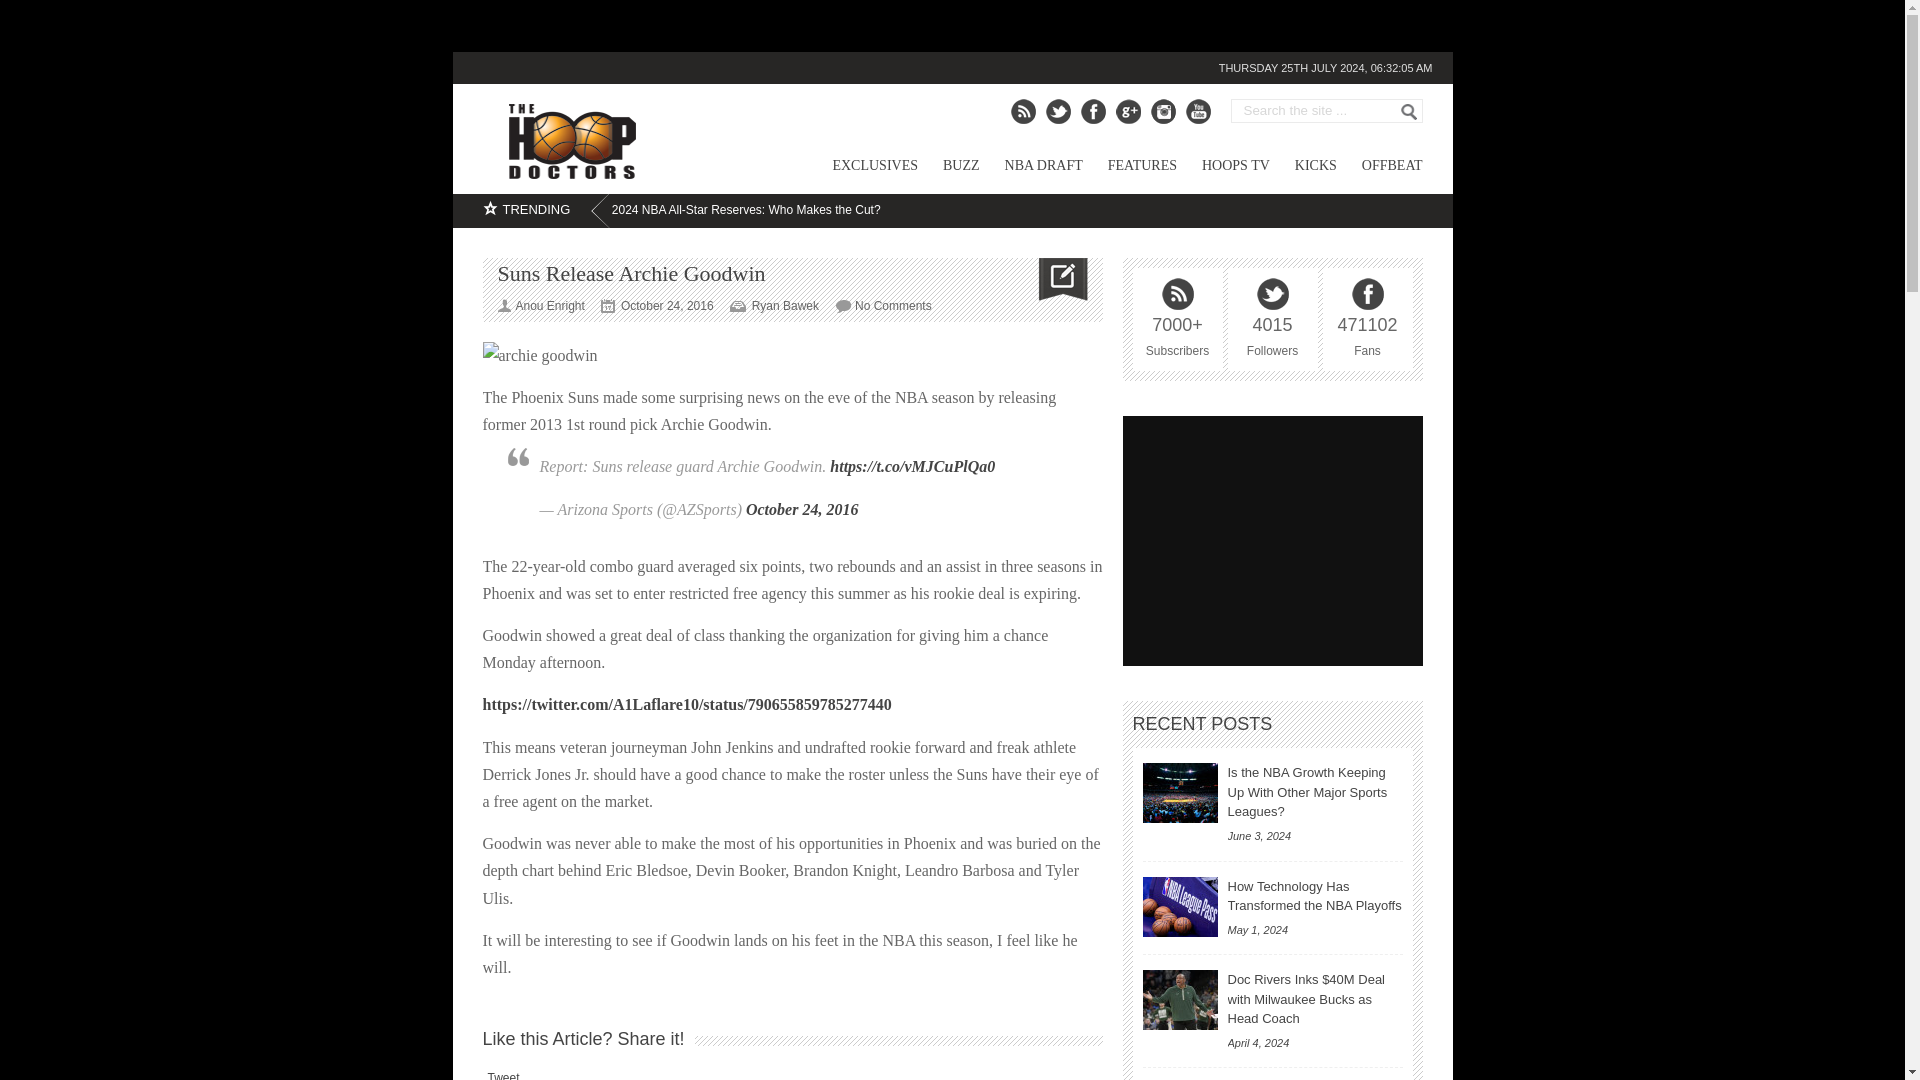 The width and height of the screenshot is (1920, 1080). I want to click on How Technology Has Transformed the NBA Playoffs, so click(1180, 906).